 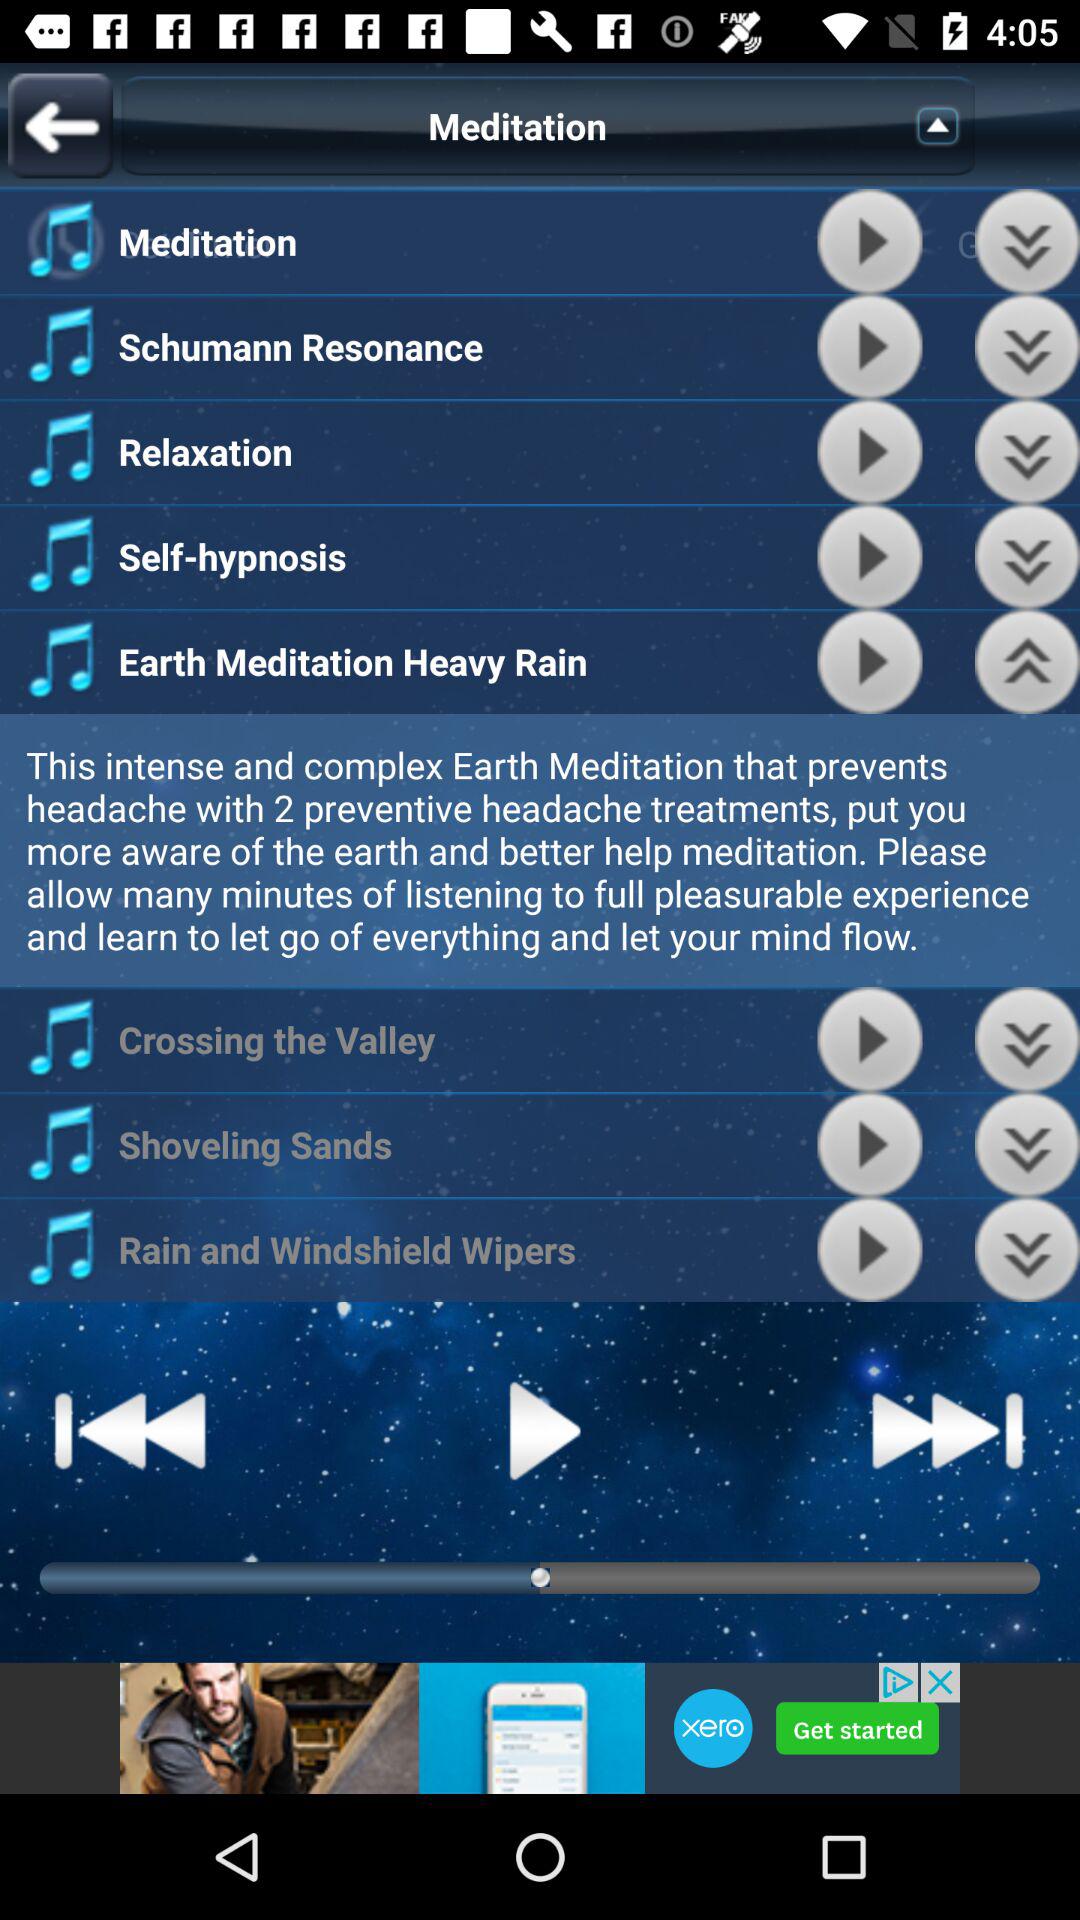 What do you see at coordinates (870, 346) in the screenshot?
I see `go to pause` at bounding box center [870, 346].